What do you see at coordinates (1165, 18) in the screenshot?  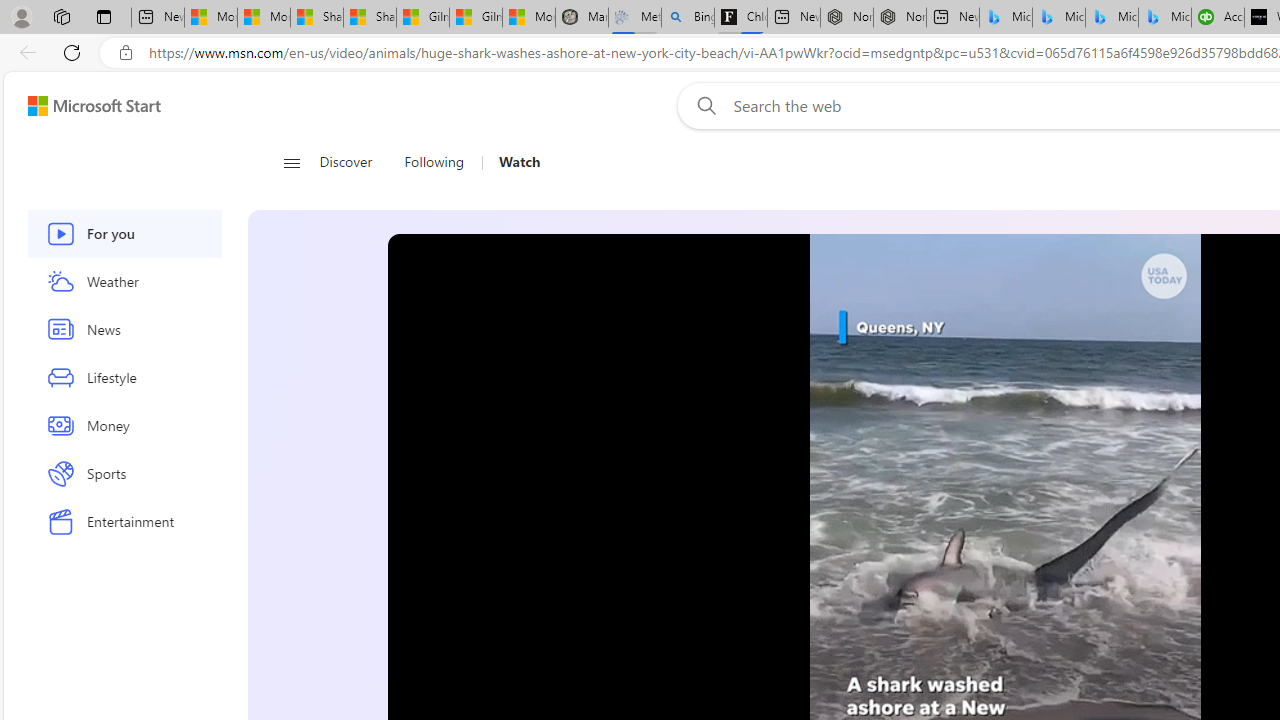 I see `Microsoft Bing Travel - Shangri-La Hotel Bangkok` at bounding box center [1165, 18].